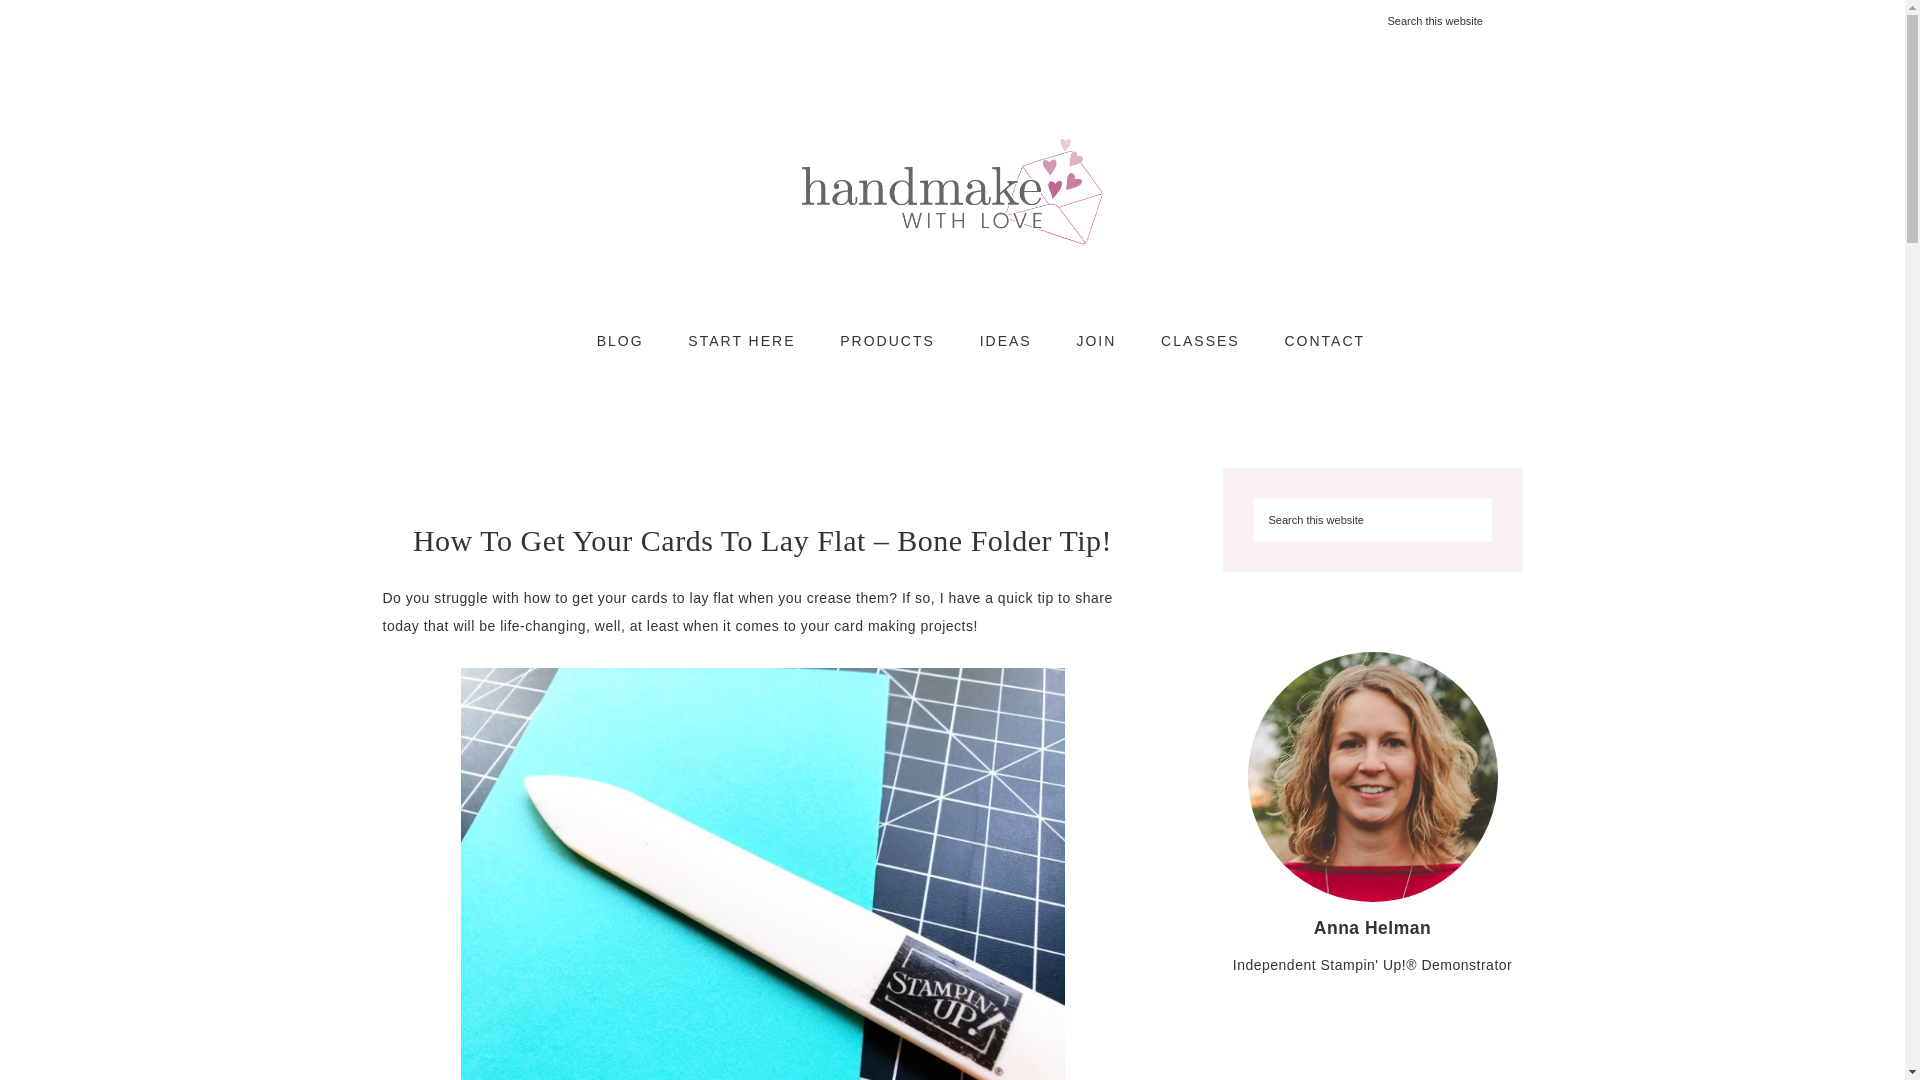  I want to click on IDEAS, so click(1006, 341).